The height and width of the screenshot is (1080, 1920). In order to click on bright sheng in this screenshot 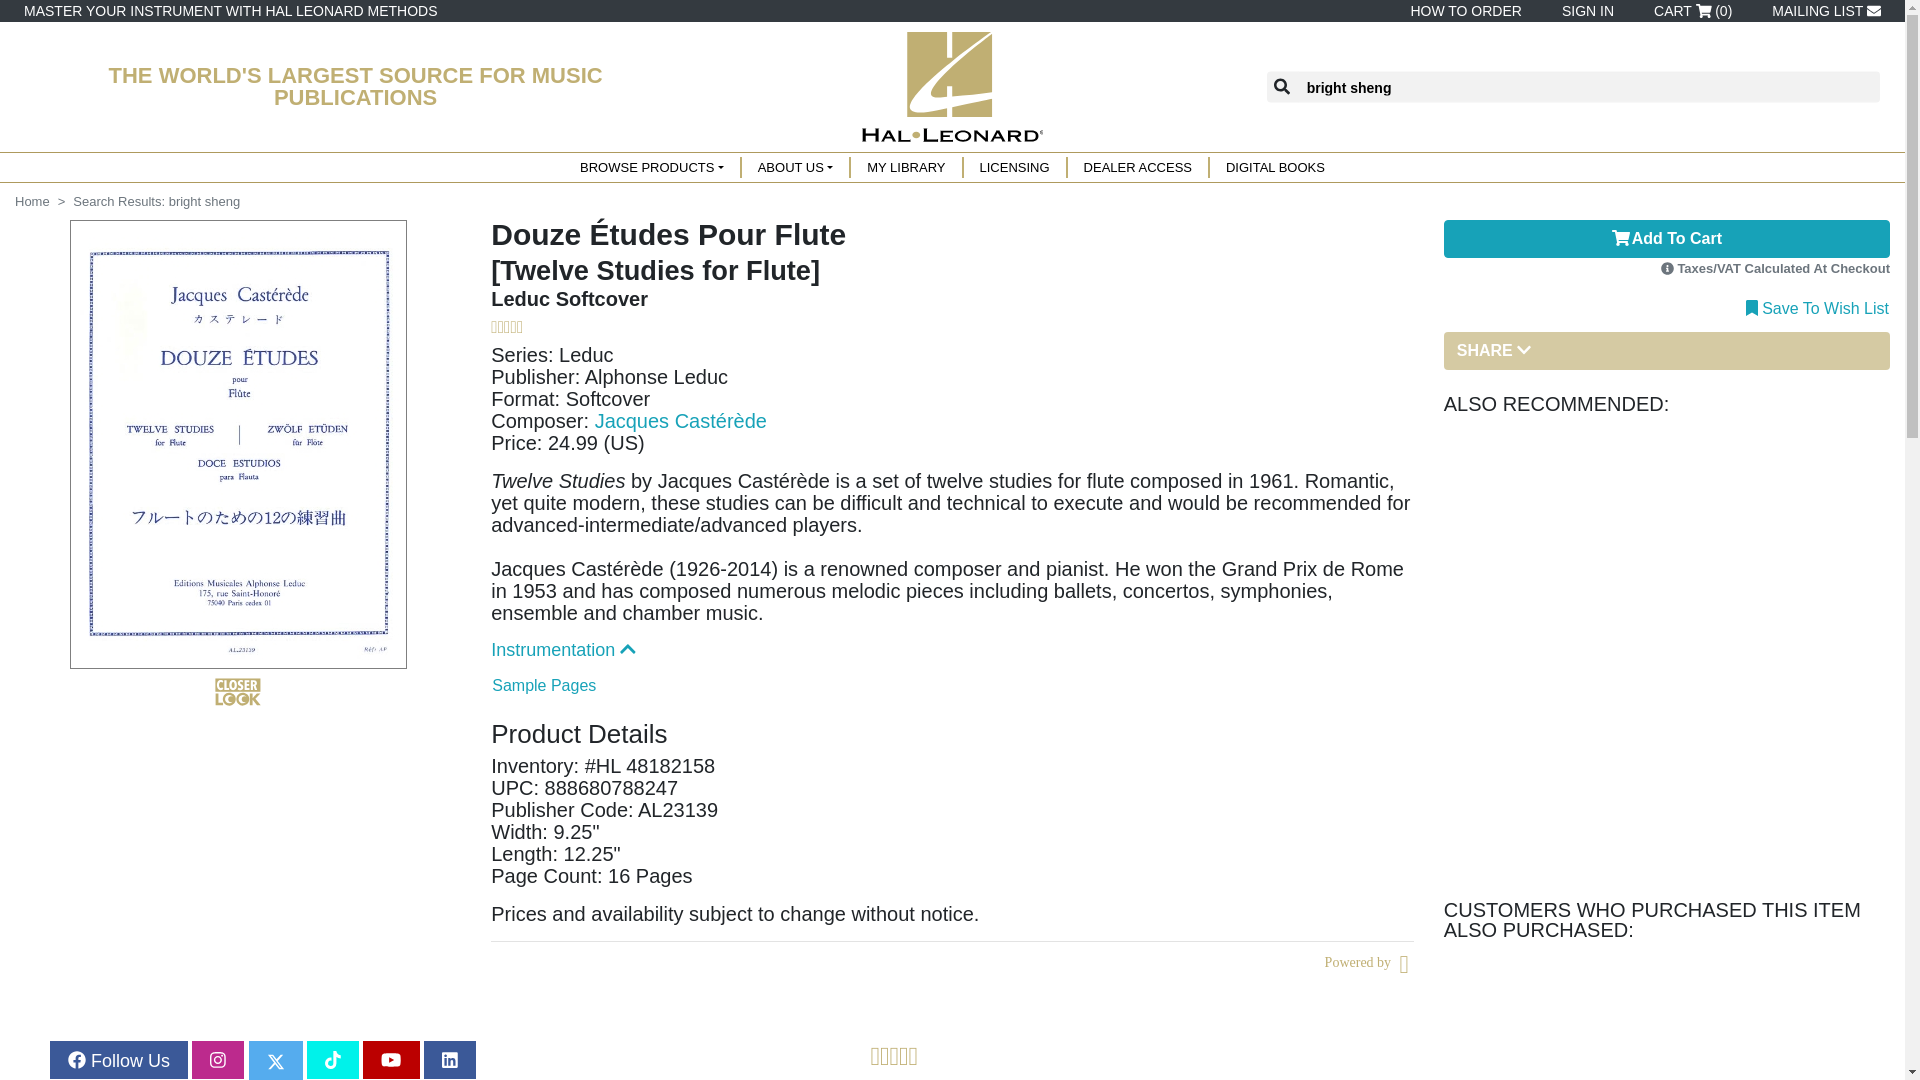, I will do `click(1588, 87)`.